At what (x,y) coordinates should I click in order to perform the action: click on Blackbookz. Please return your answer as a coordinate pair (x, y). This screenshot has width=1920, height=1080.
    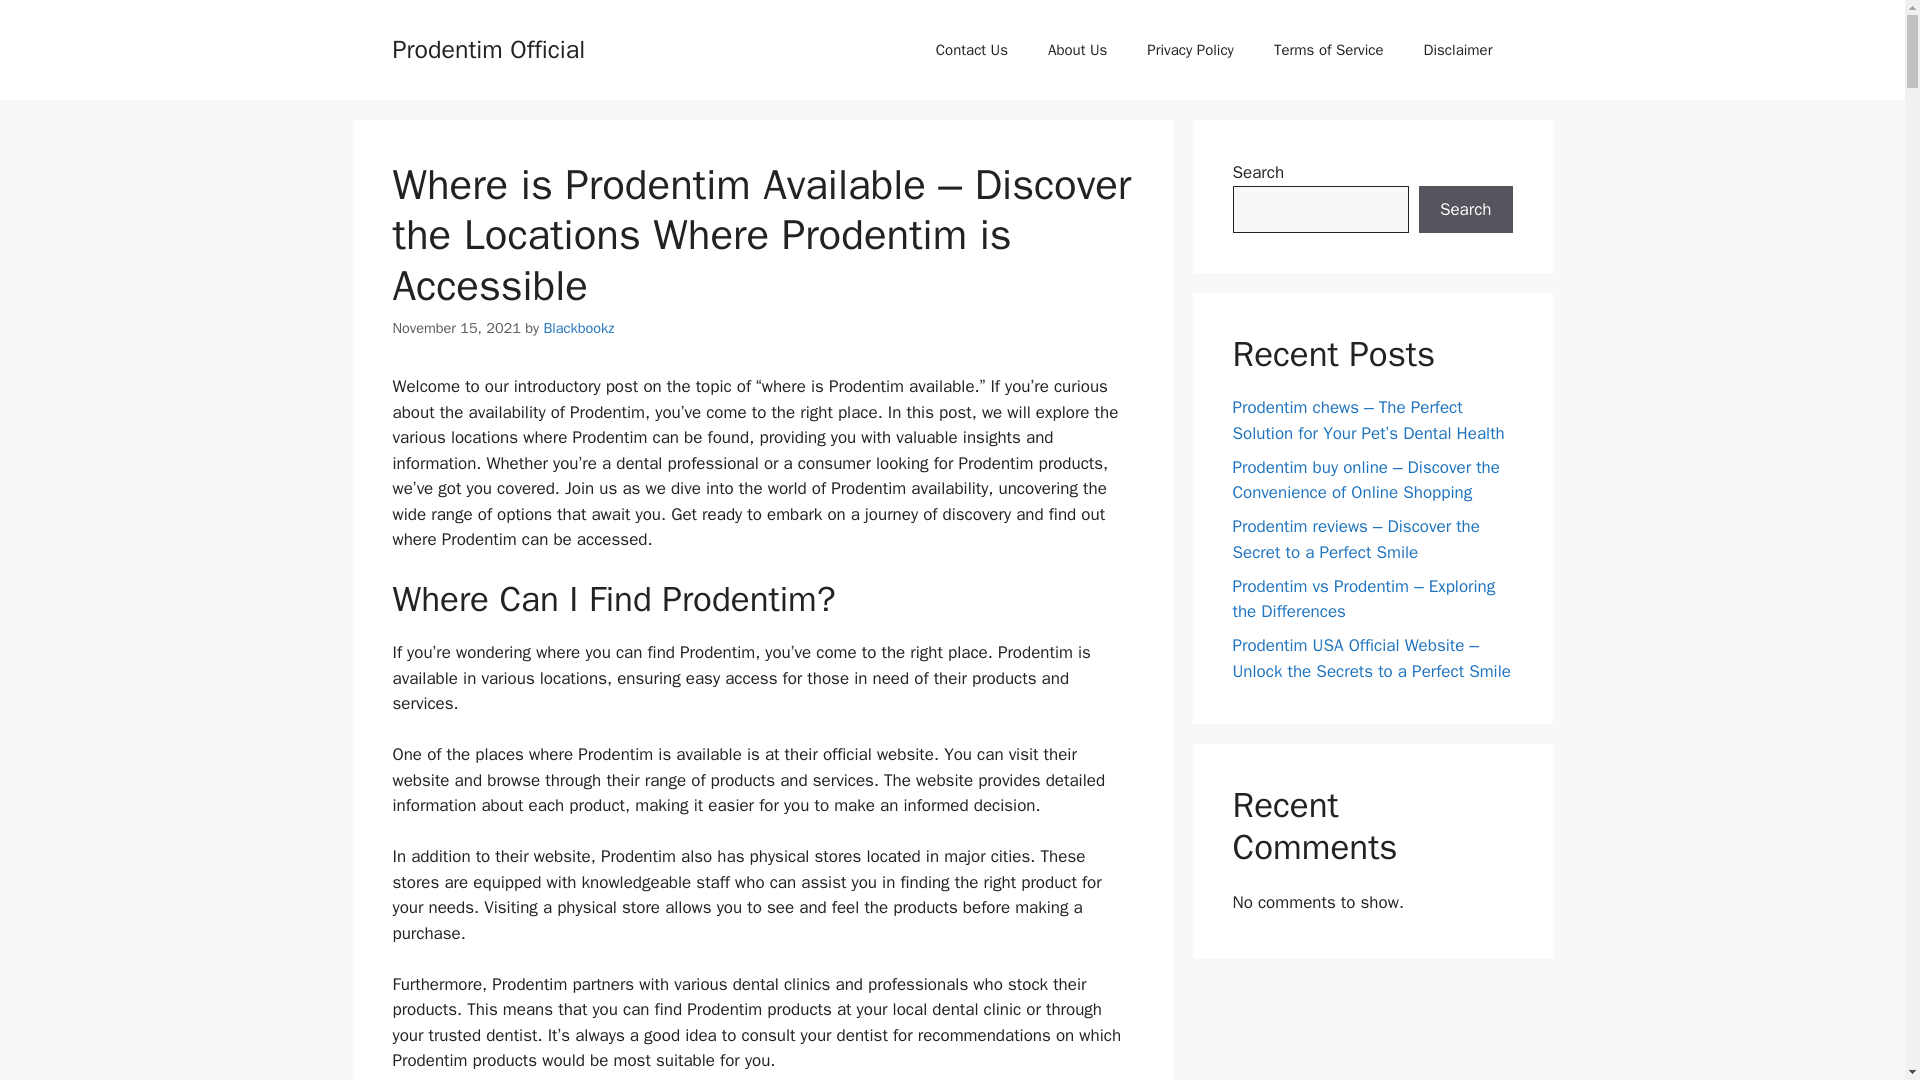
    Looking at the image, I should click on (578, 327).